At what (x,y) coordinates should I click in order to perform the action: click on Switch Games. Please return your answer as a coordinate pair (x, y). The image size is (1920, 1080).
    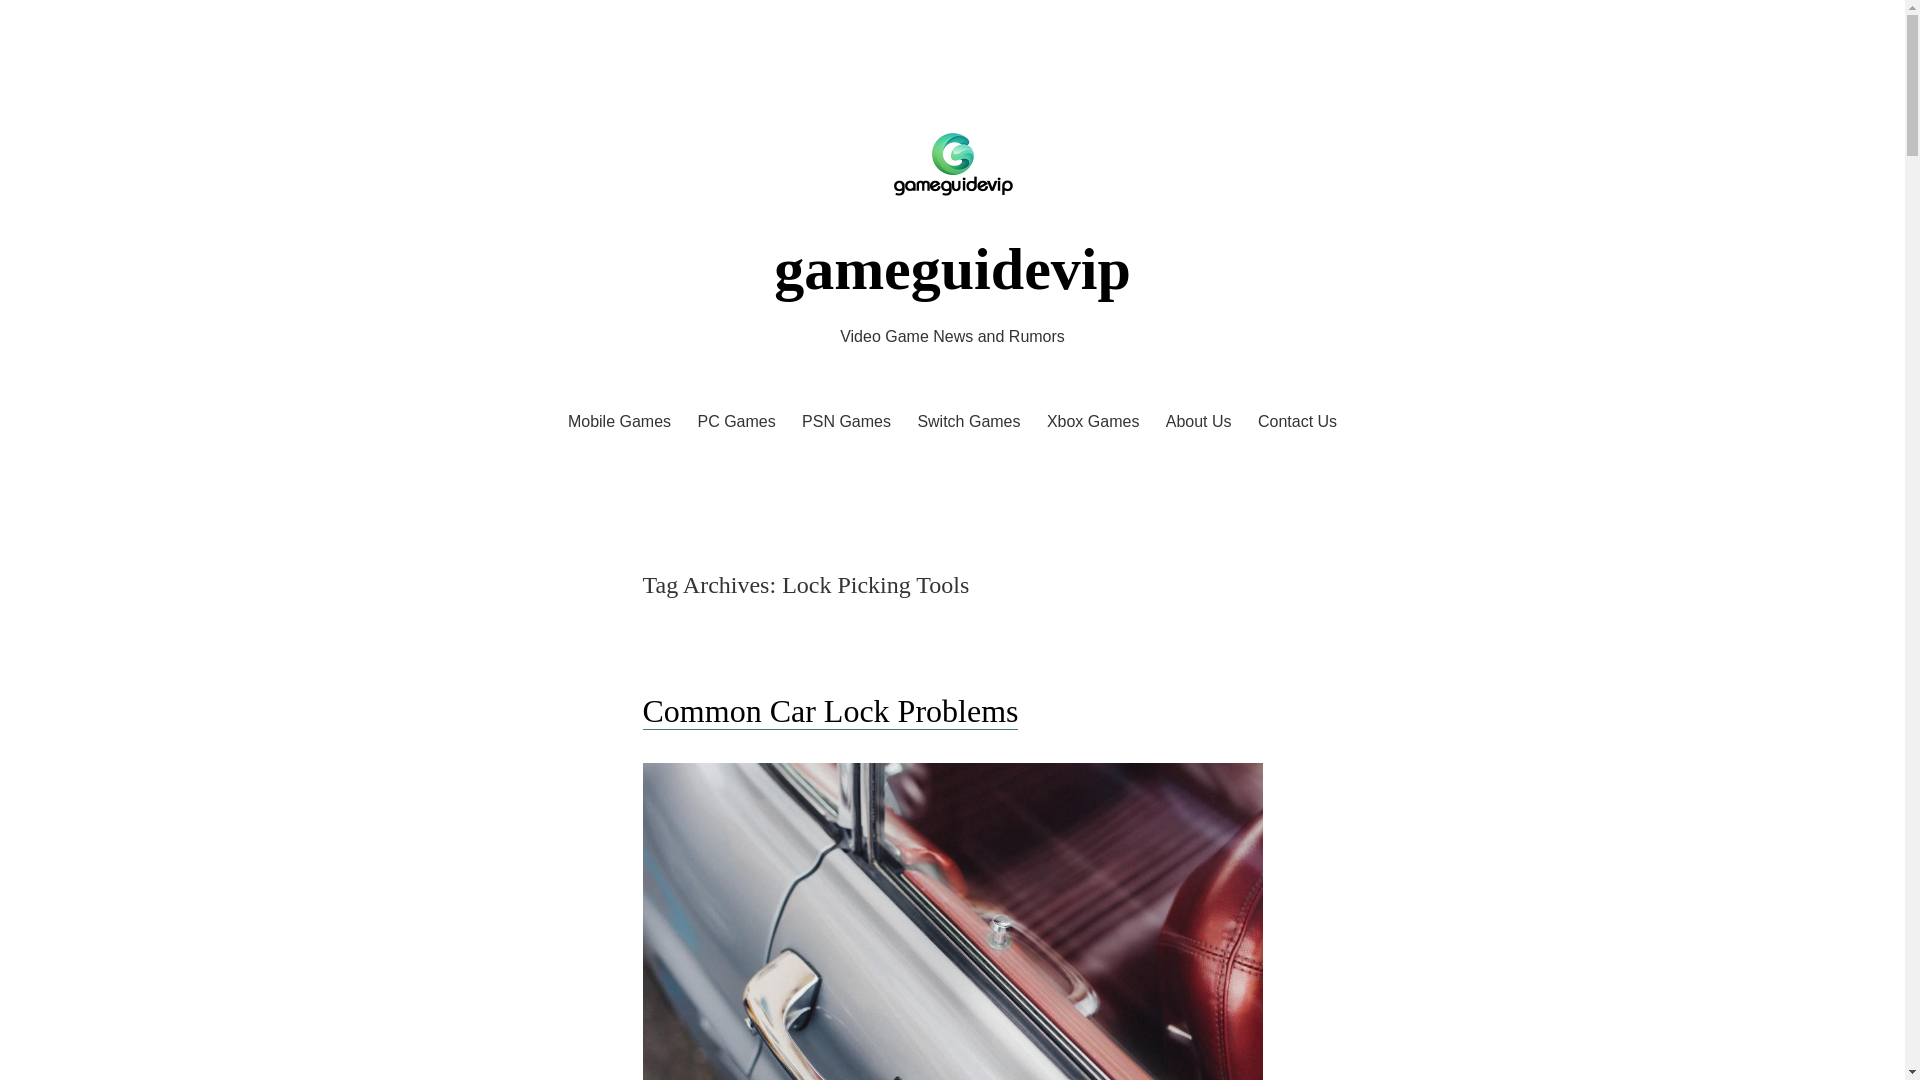
    Looking at the image, I should click on (968, 422).